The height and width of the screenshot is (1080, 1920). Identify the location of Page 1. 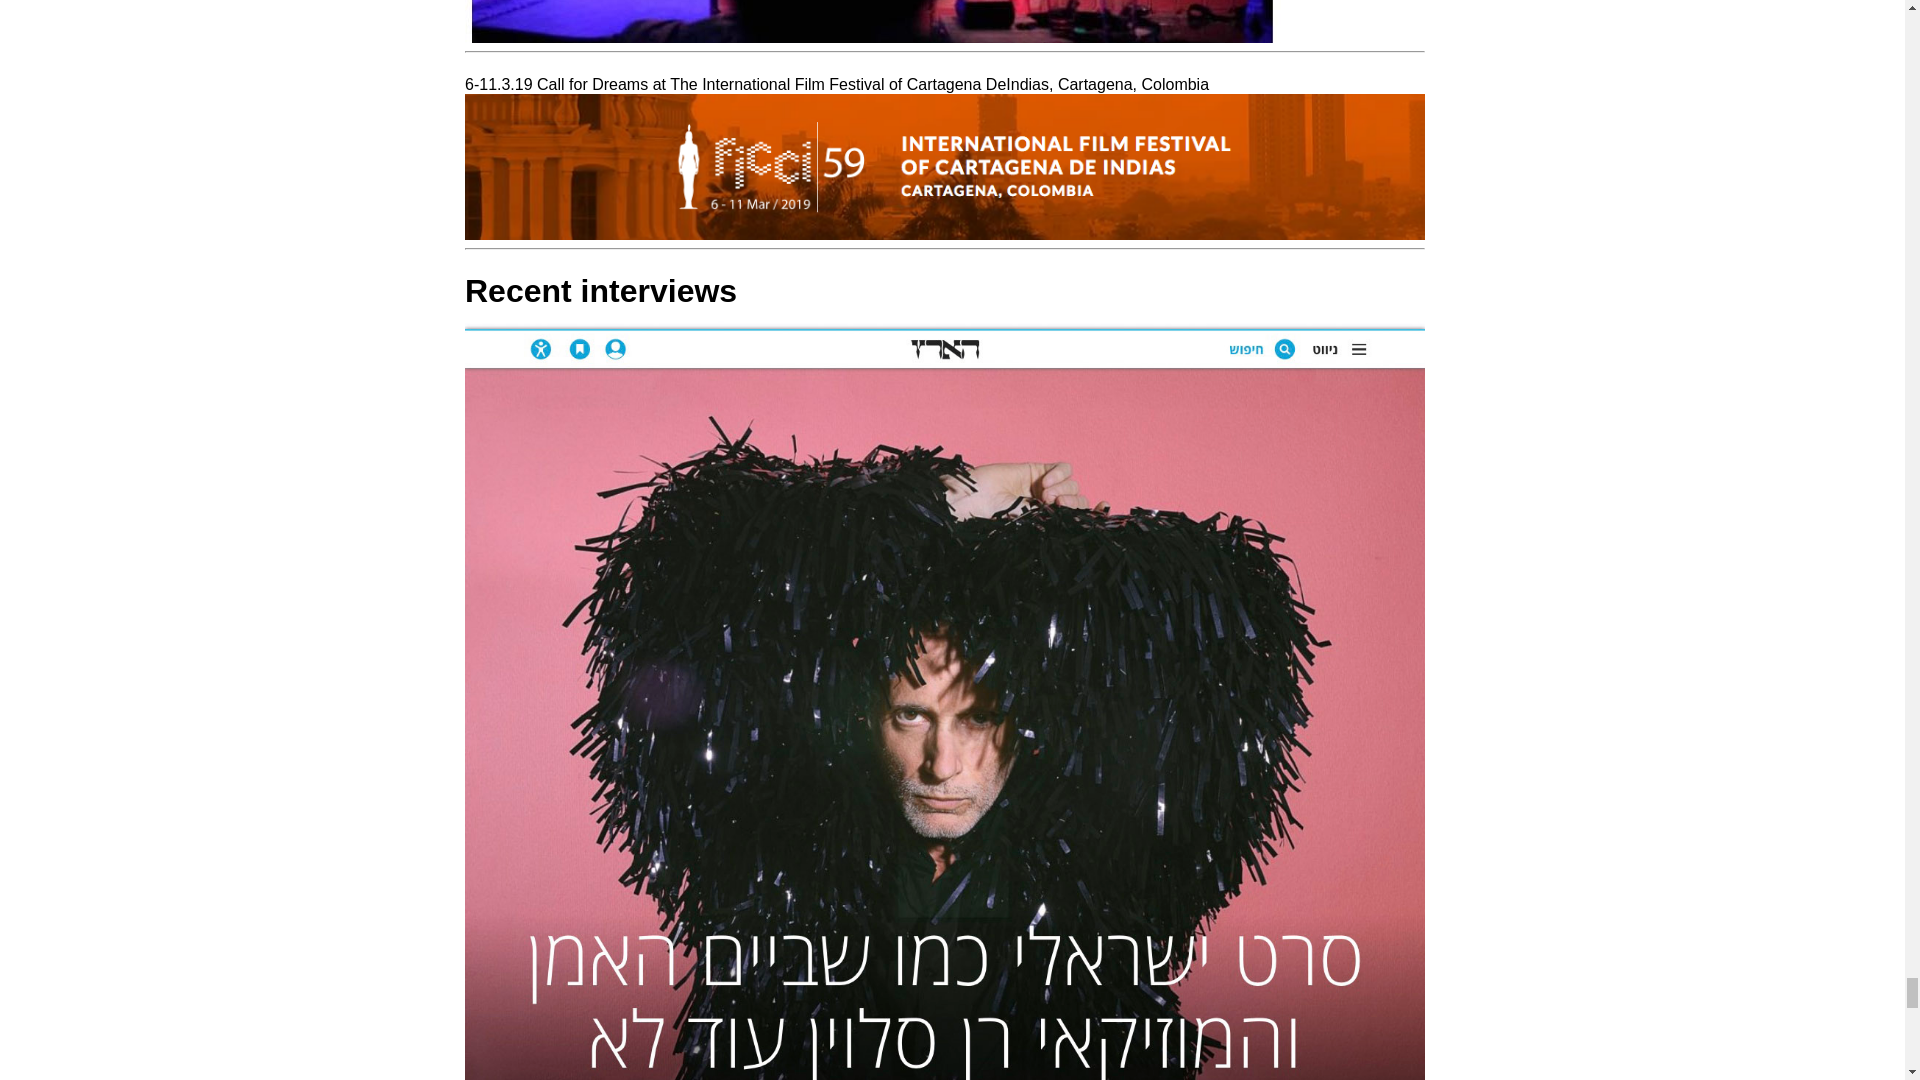
(944, 22).